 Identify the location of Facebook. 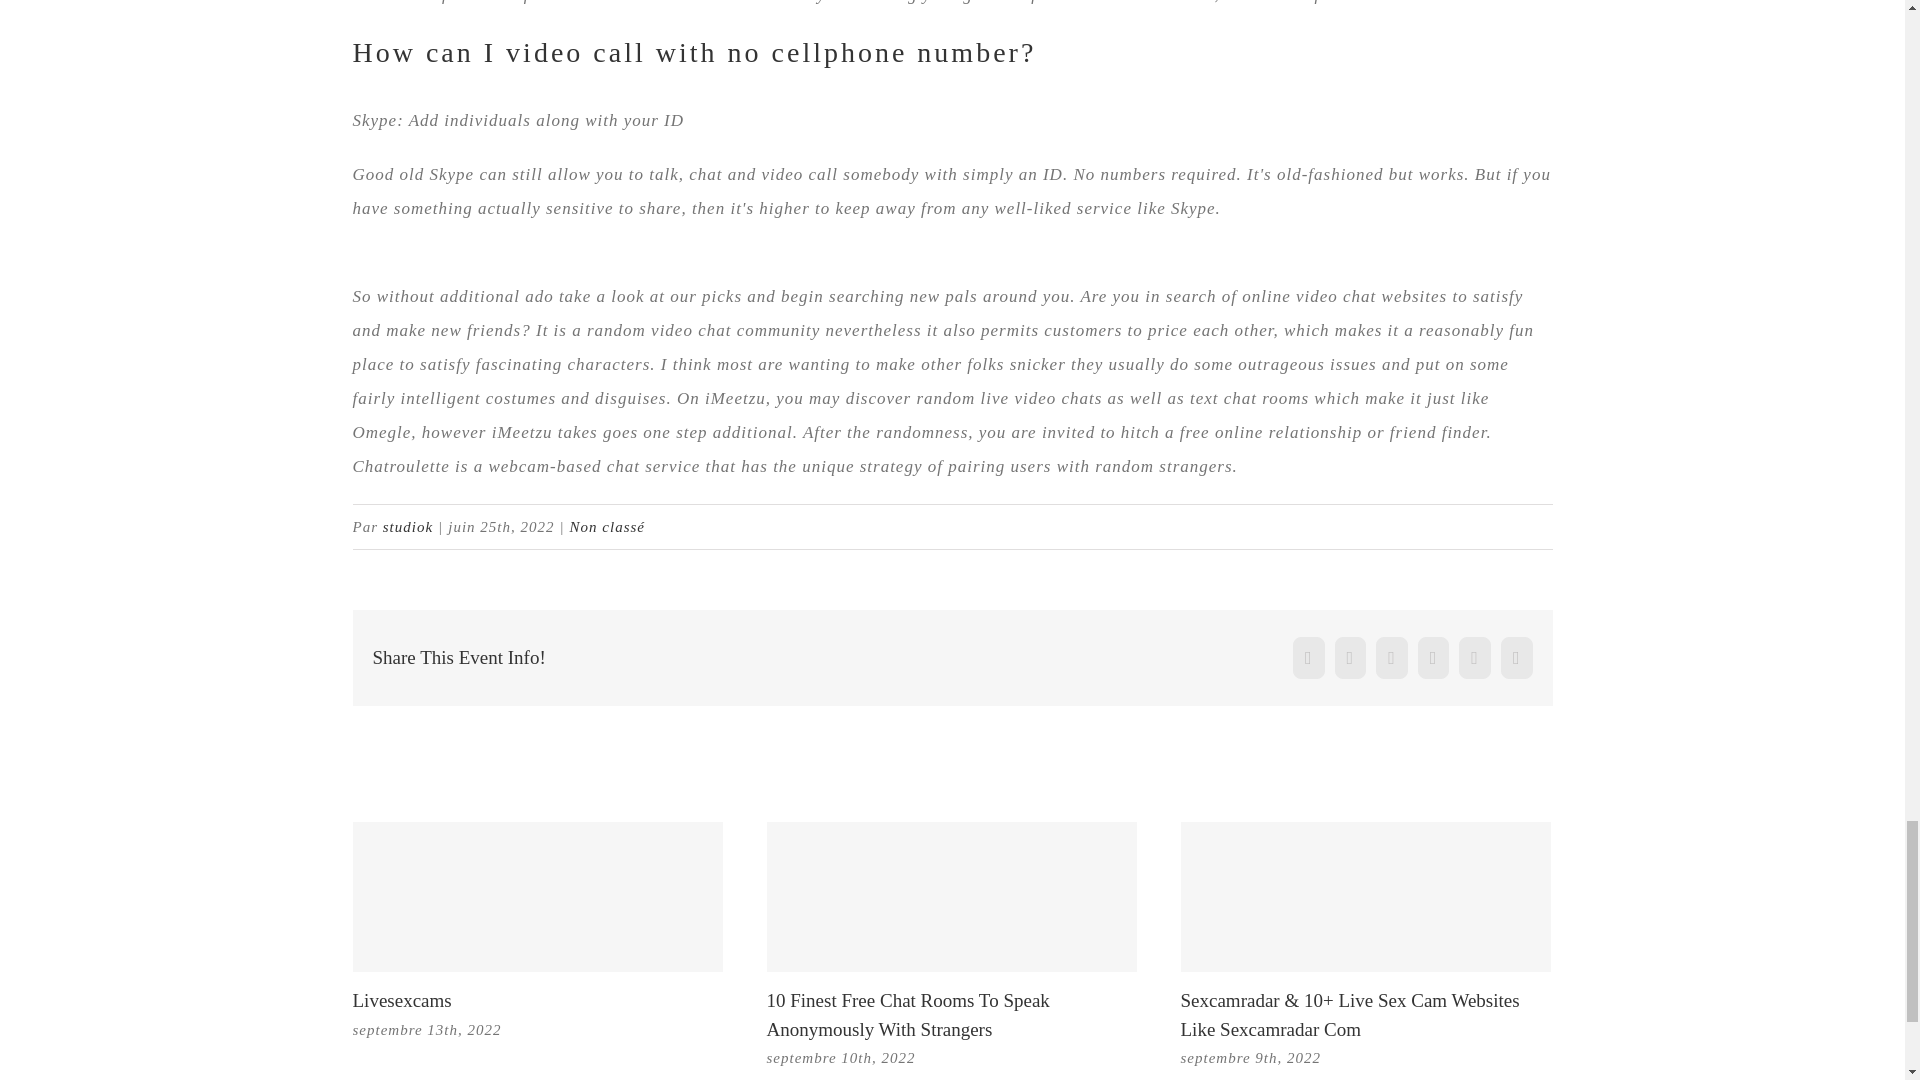
(1308, 658).